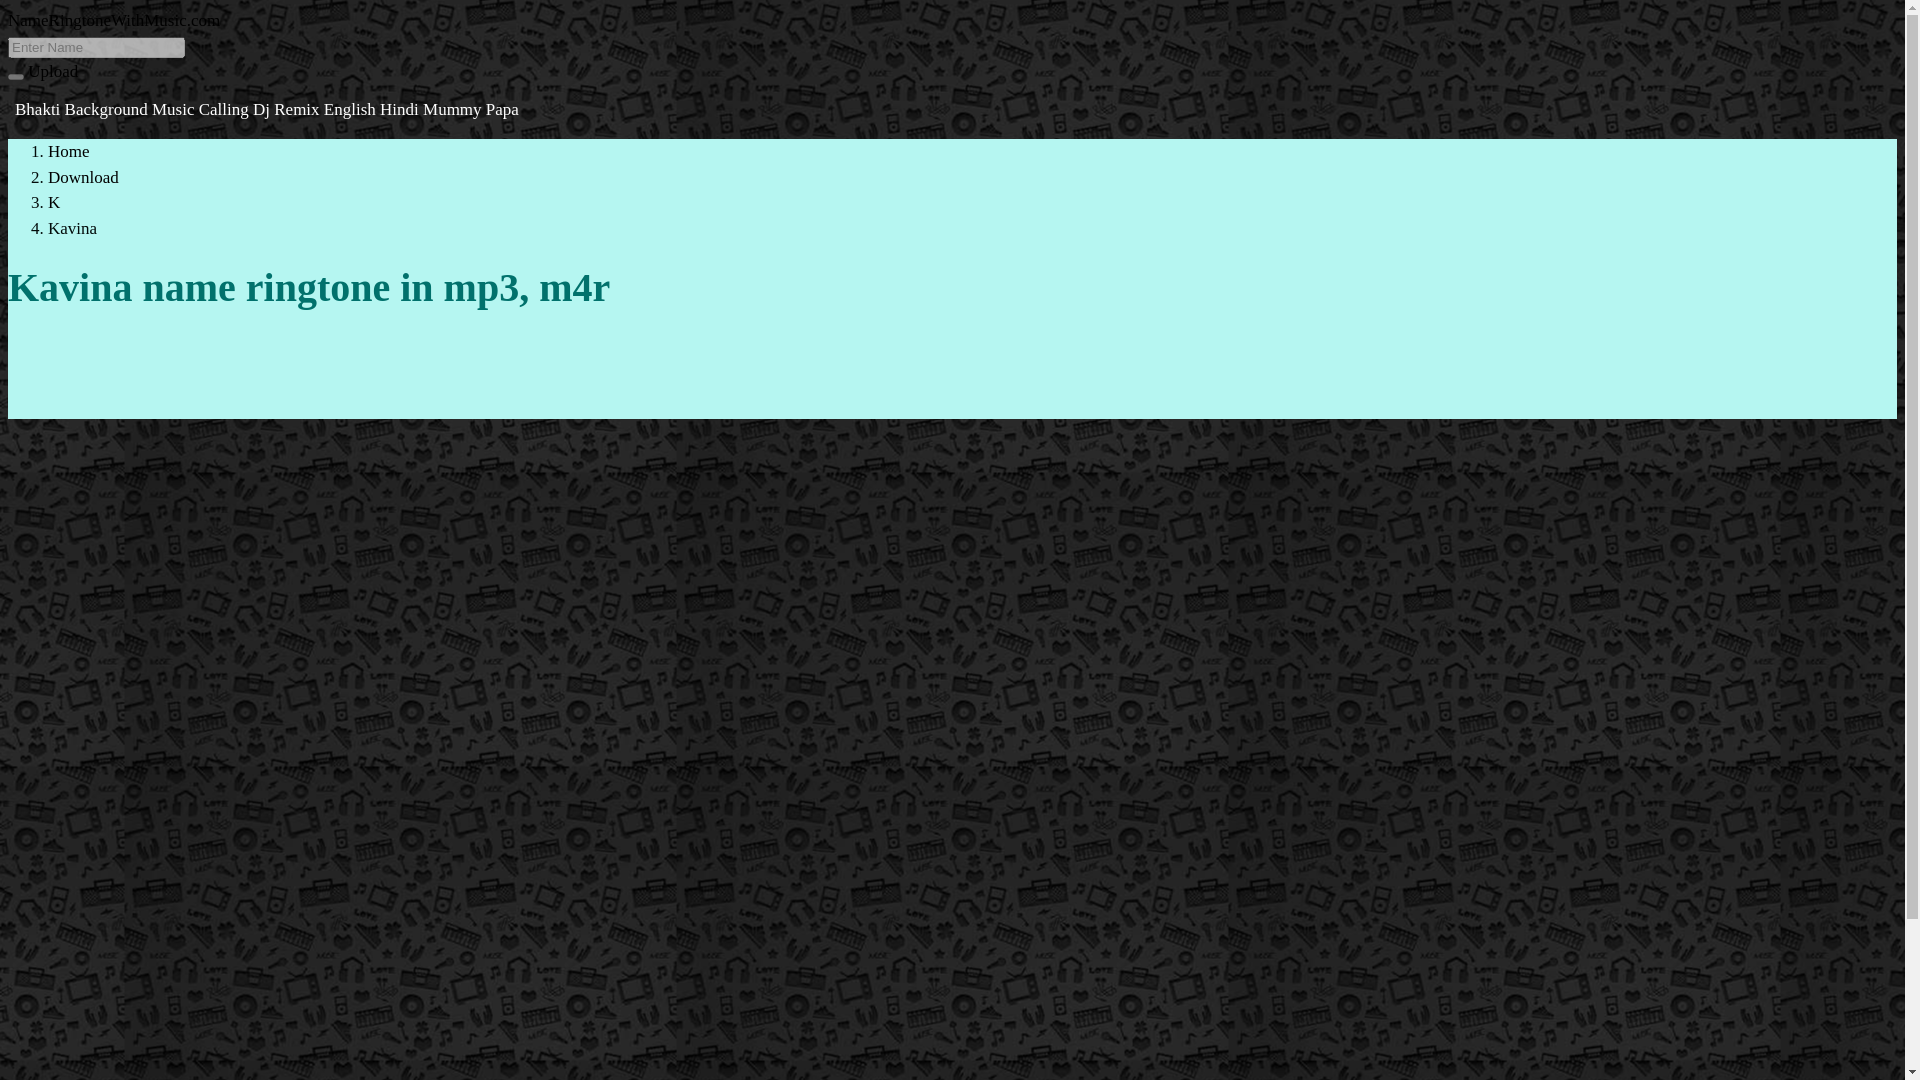 Image resolution: width=1920 pixels, height=1080 pixels. Describe the element at coordinates (352, 109) in the screenshot. I see `English` at that location.